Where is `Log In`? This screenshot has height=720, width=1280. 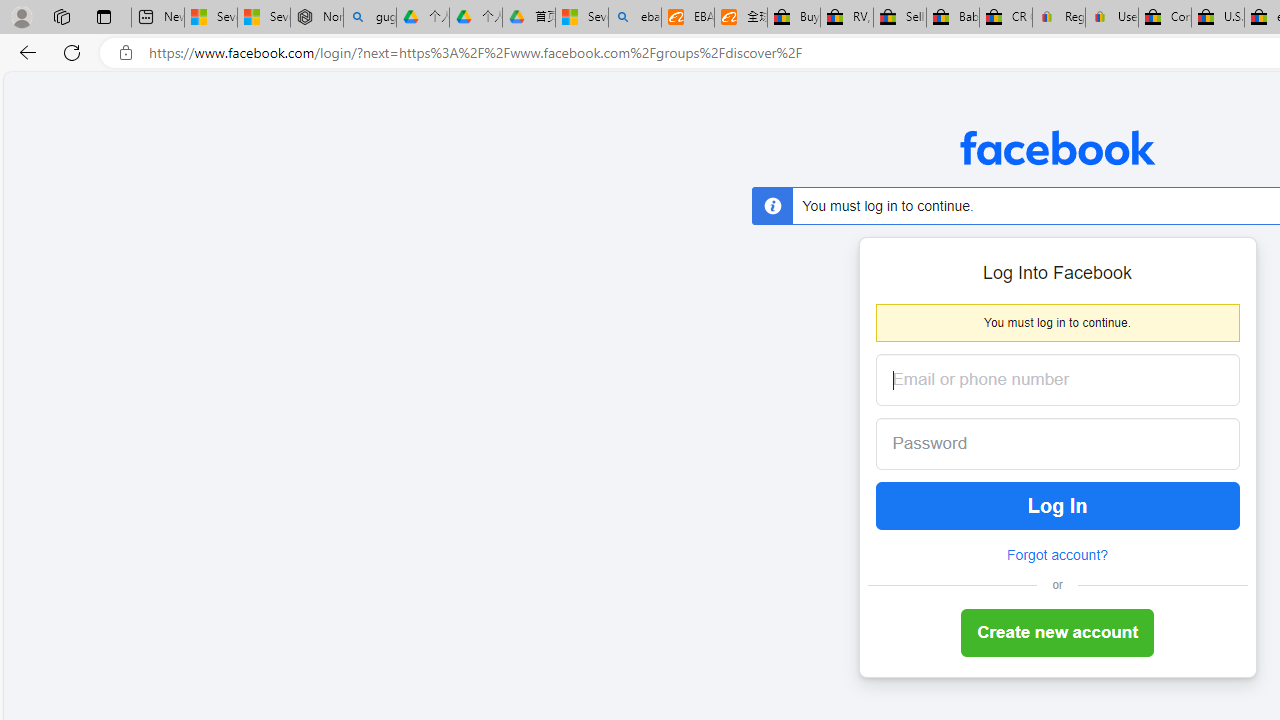 Log In is located at coordinates (1058, 506).